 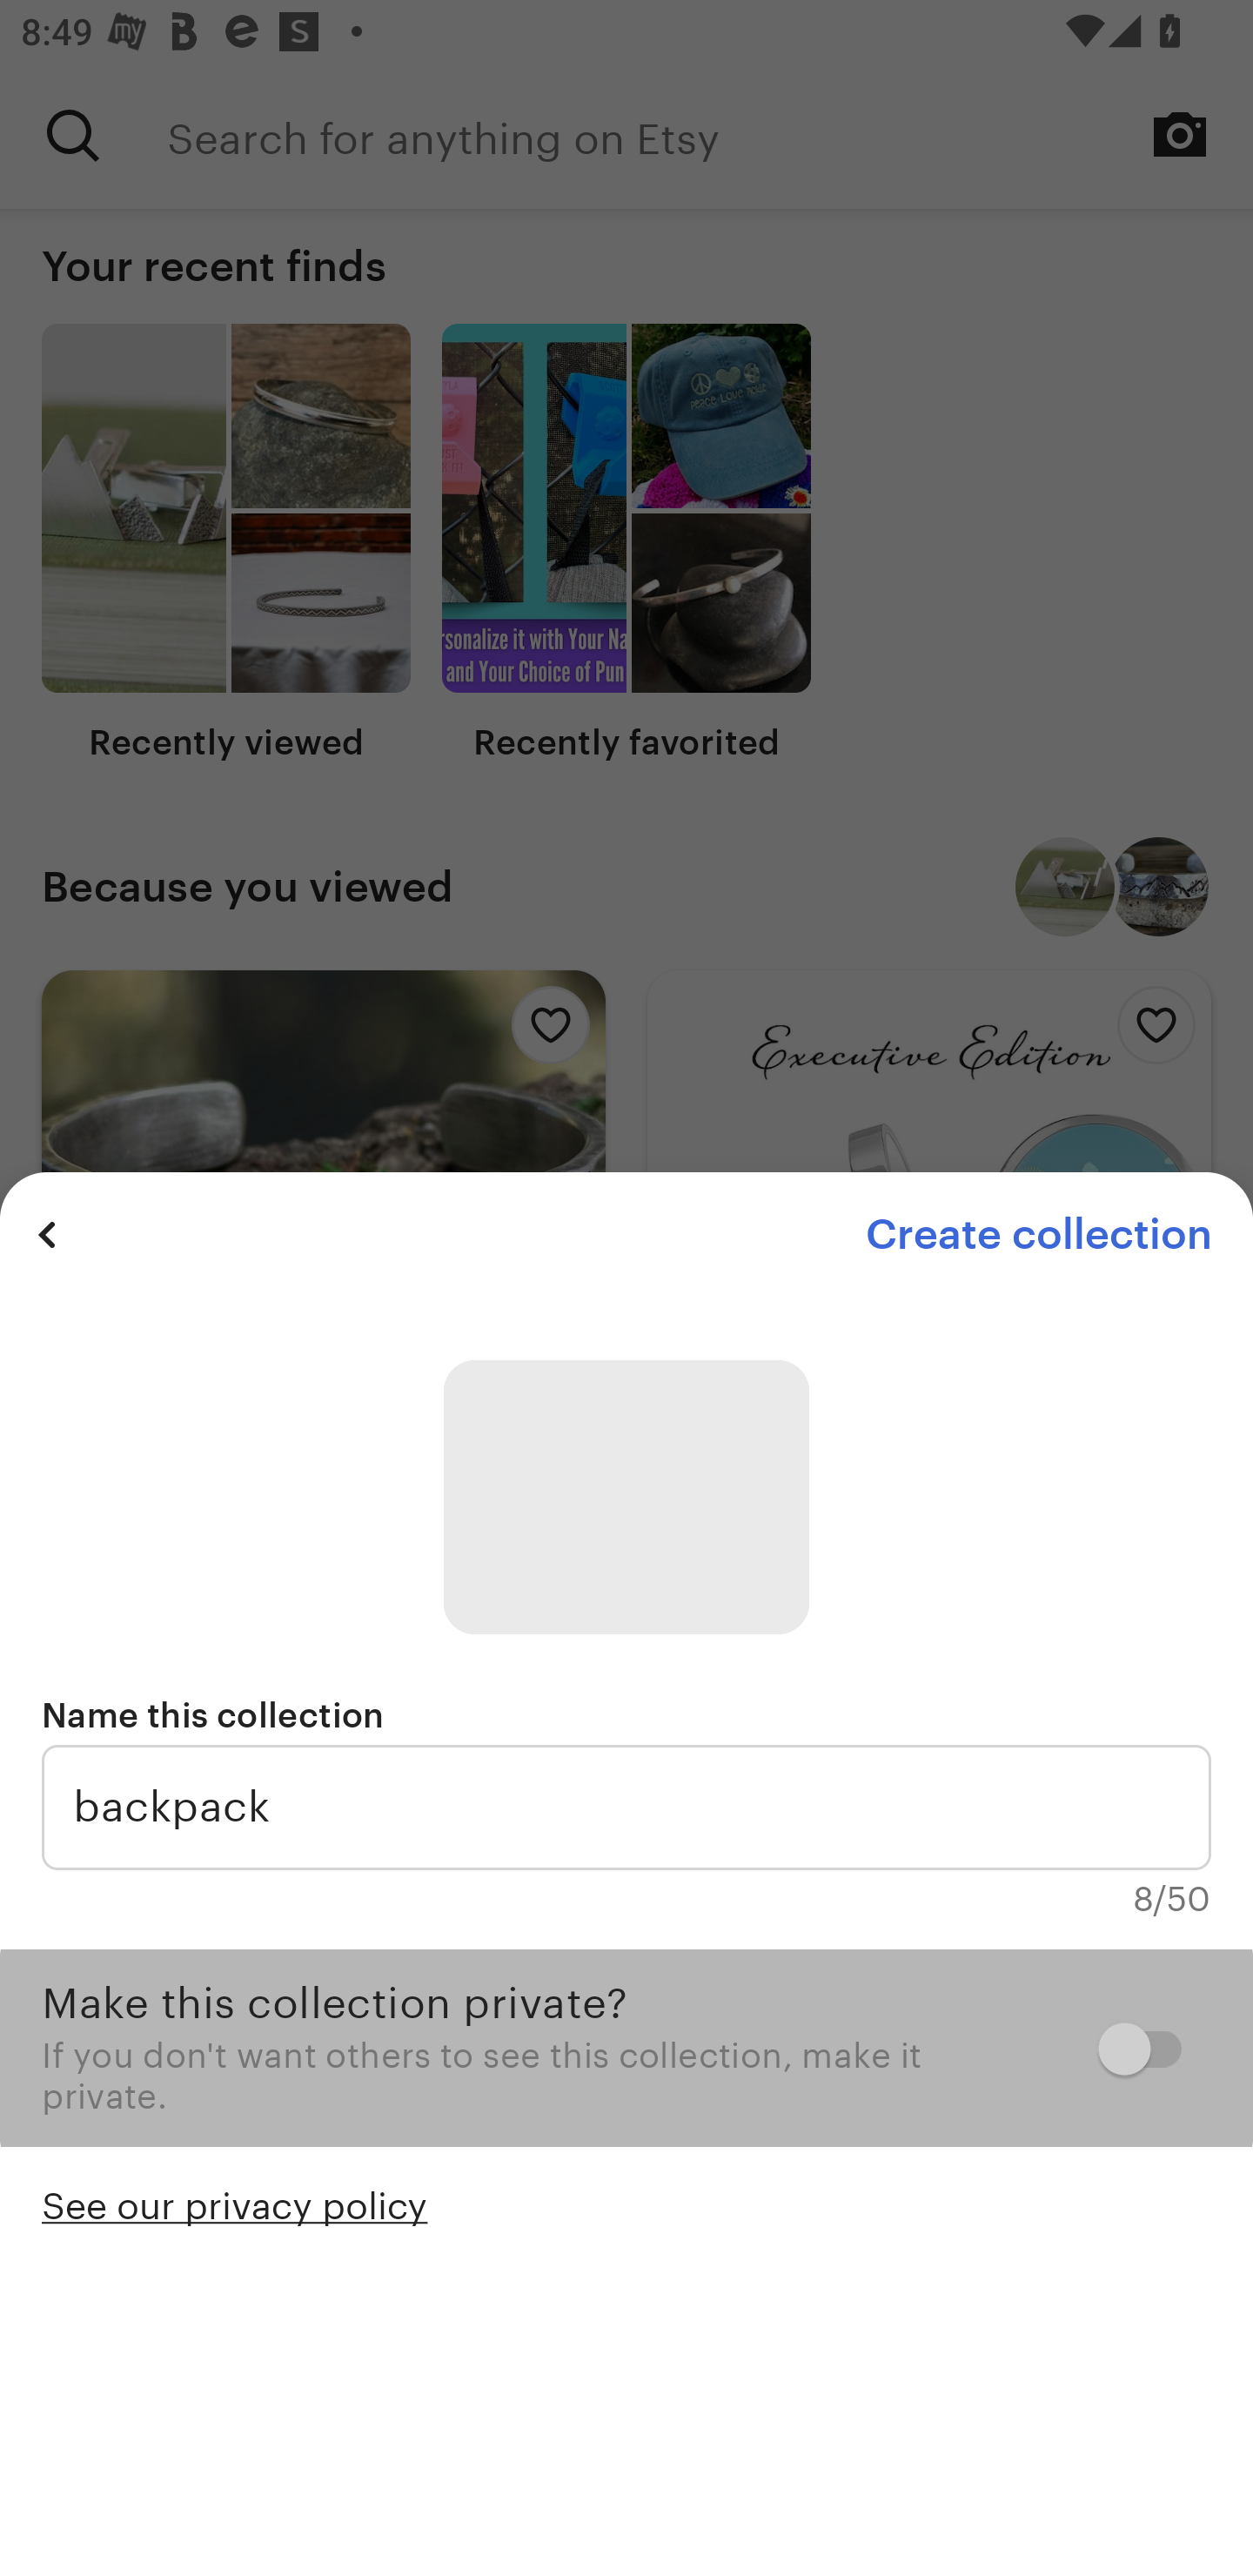 What do you see at coordinates (235, 2204) in the screenshot?
I see `See our privacy policy` at bounding box center [235, 2204].